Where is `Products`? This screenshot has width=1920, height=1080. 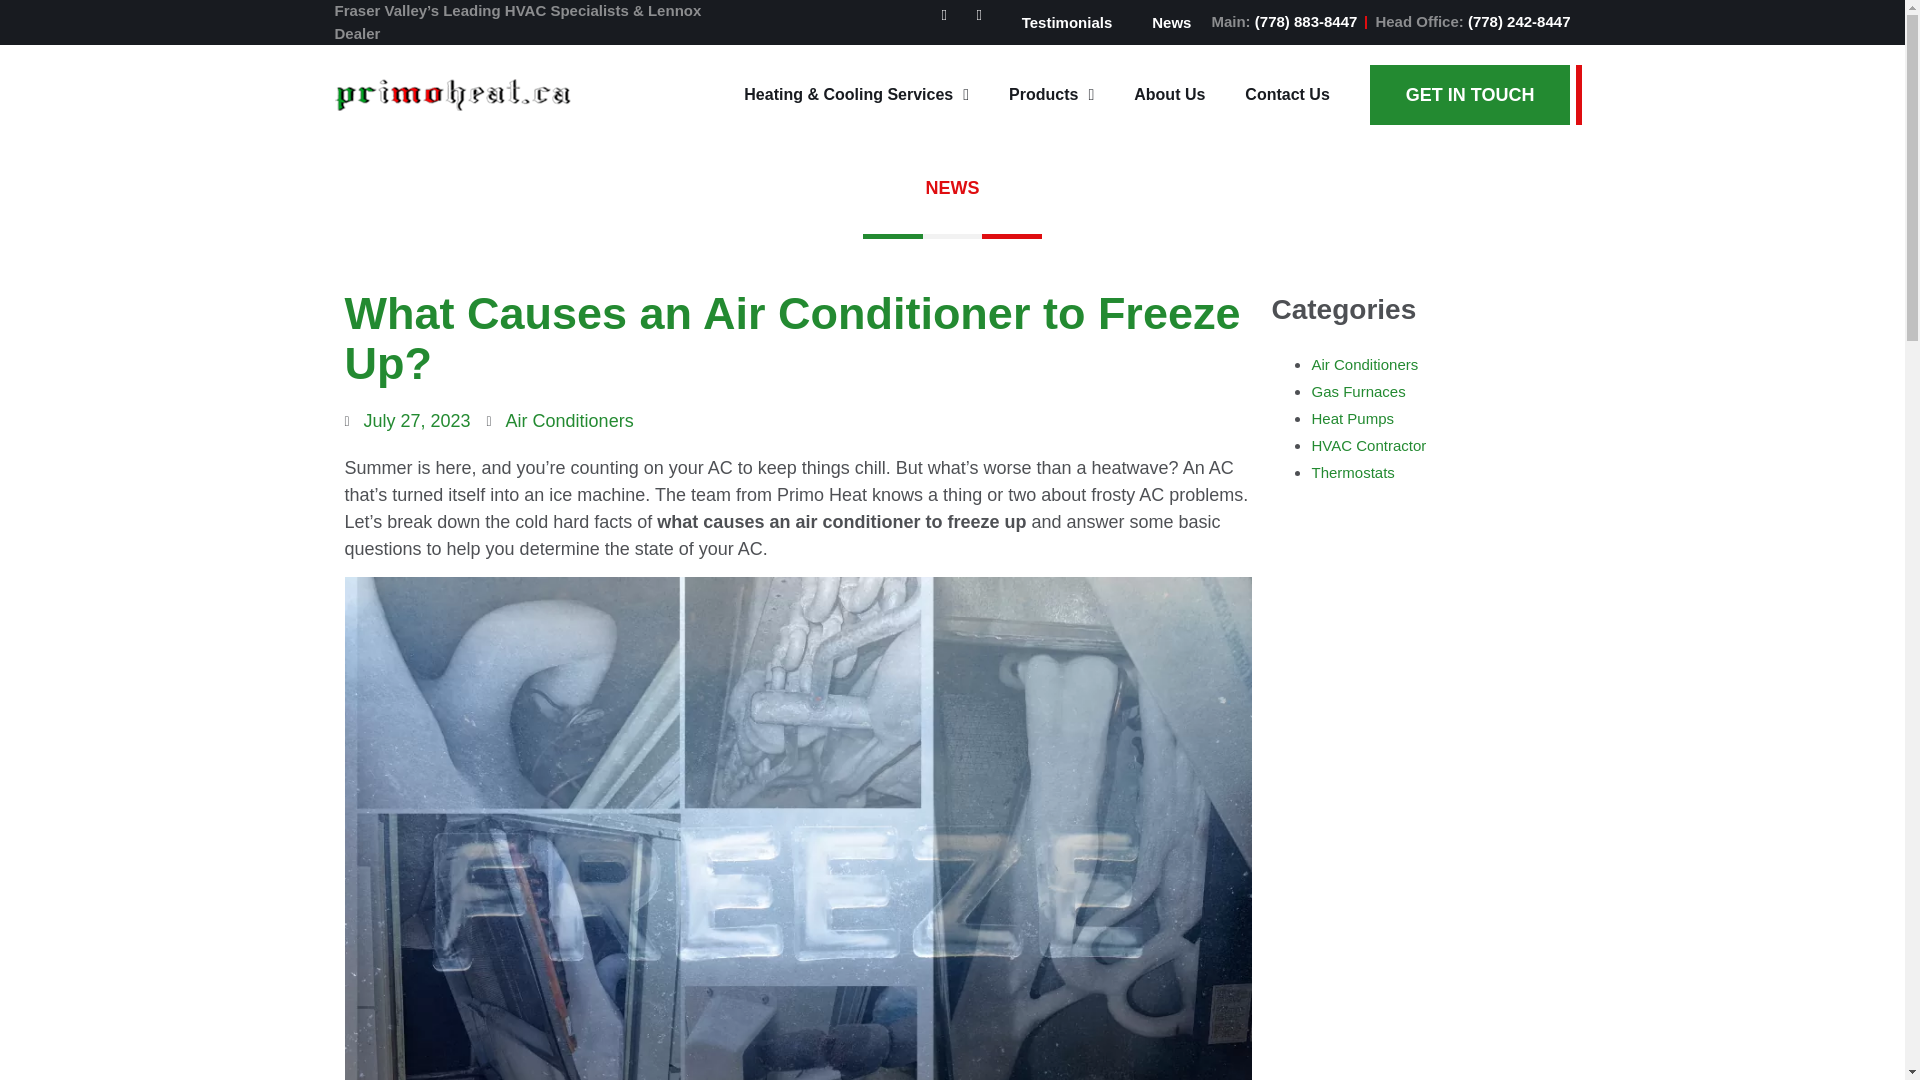 Products is located at coordinates (1050, 94).